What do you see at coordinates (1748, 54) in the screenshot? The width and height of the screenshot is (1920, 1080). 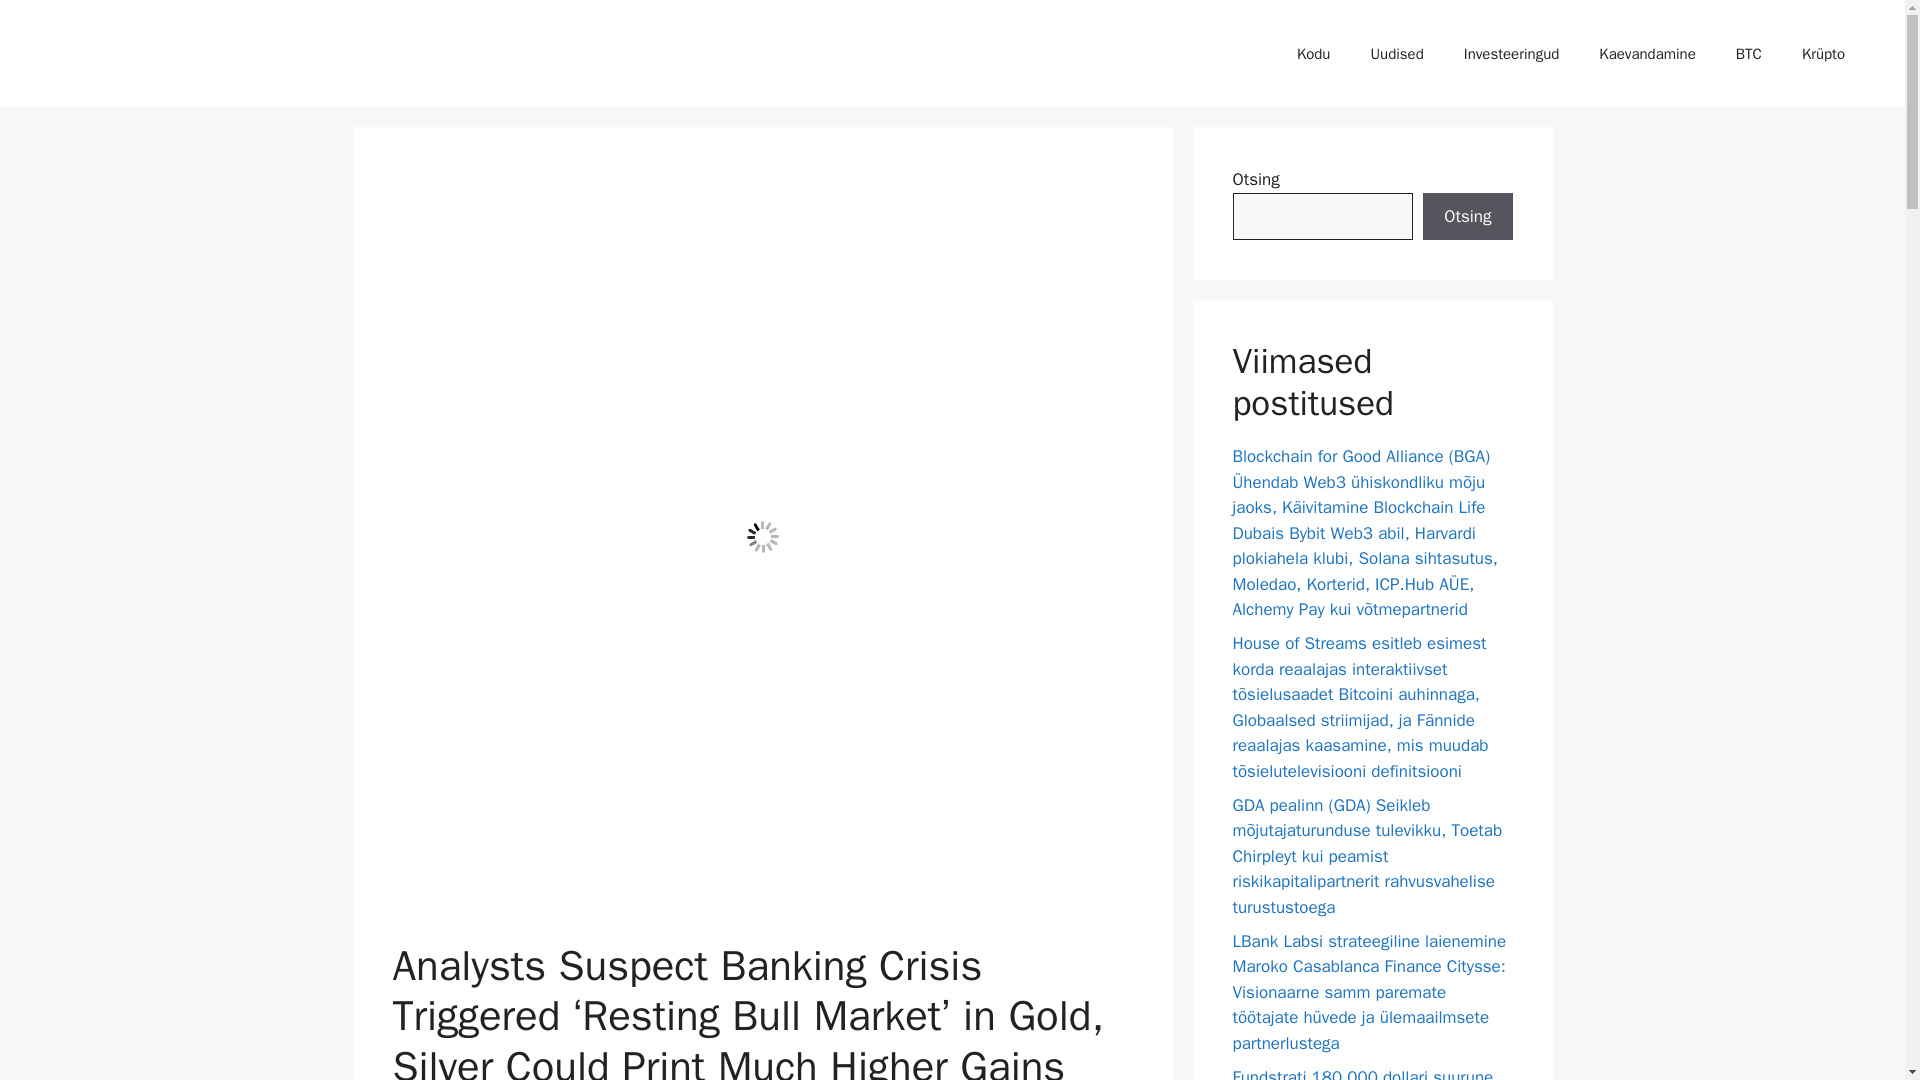 I see `BTC` at bounding box center [1748, 54].